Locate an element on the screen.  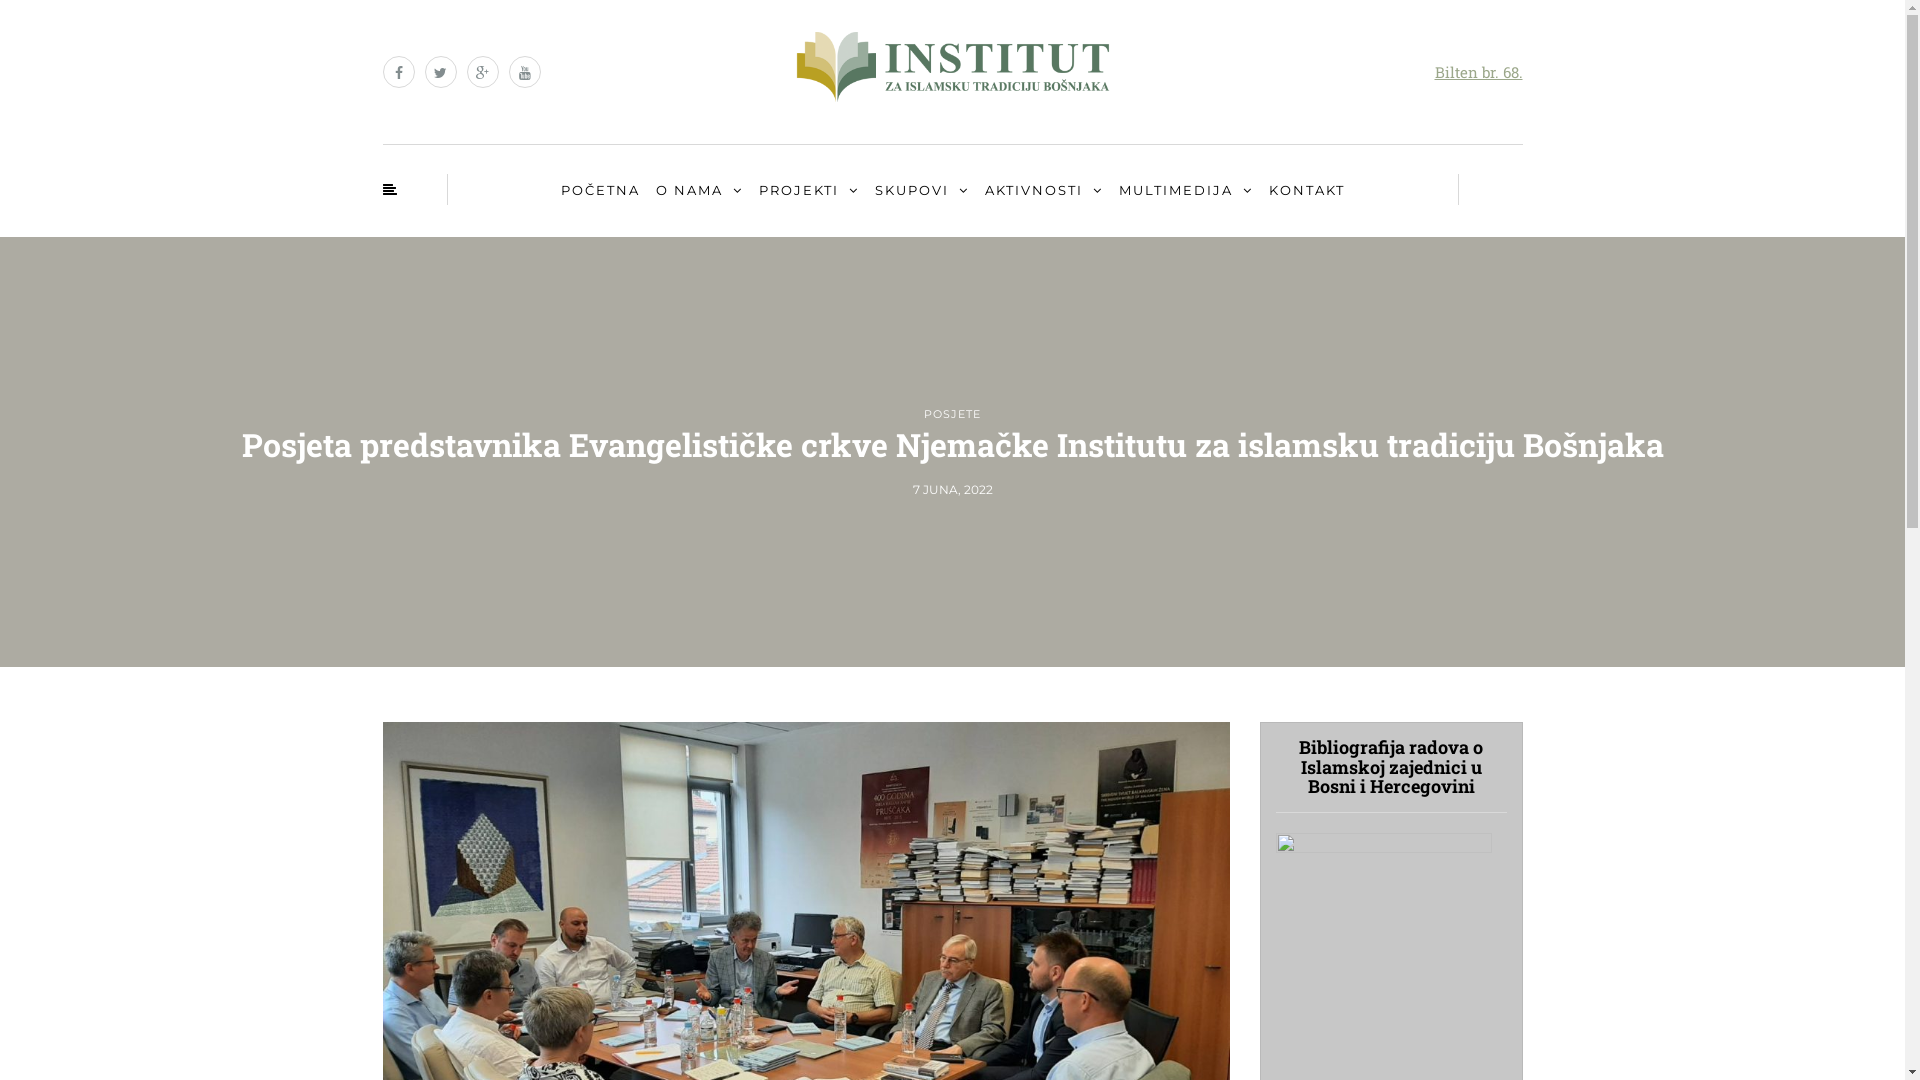
KONTAKT is located at coordinates (1307, 190).